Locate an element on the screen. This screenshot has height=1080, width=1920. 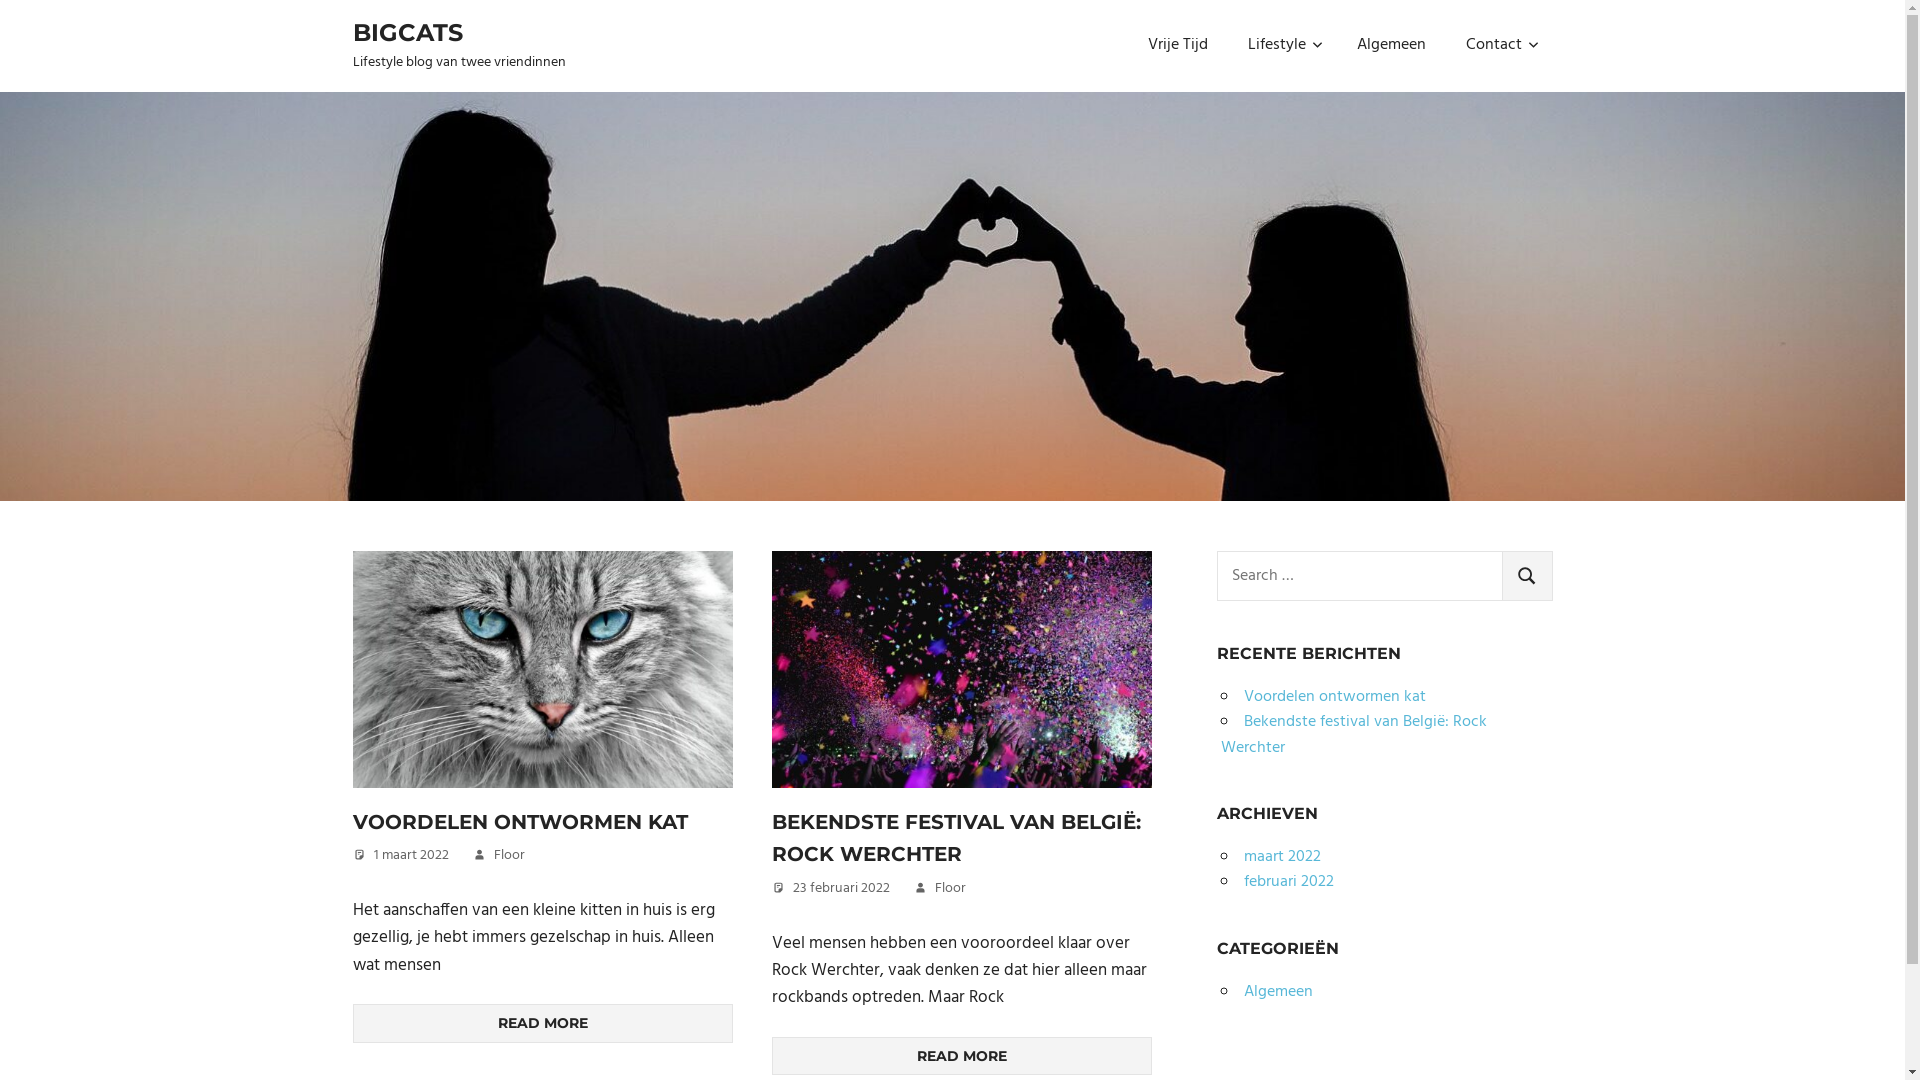
Voordelen ontwormen kat is located at coordinates (1335, 697).